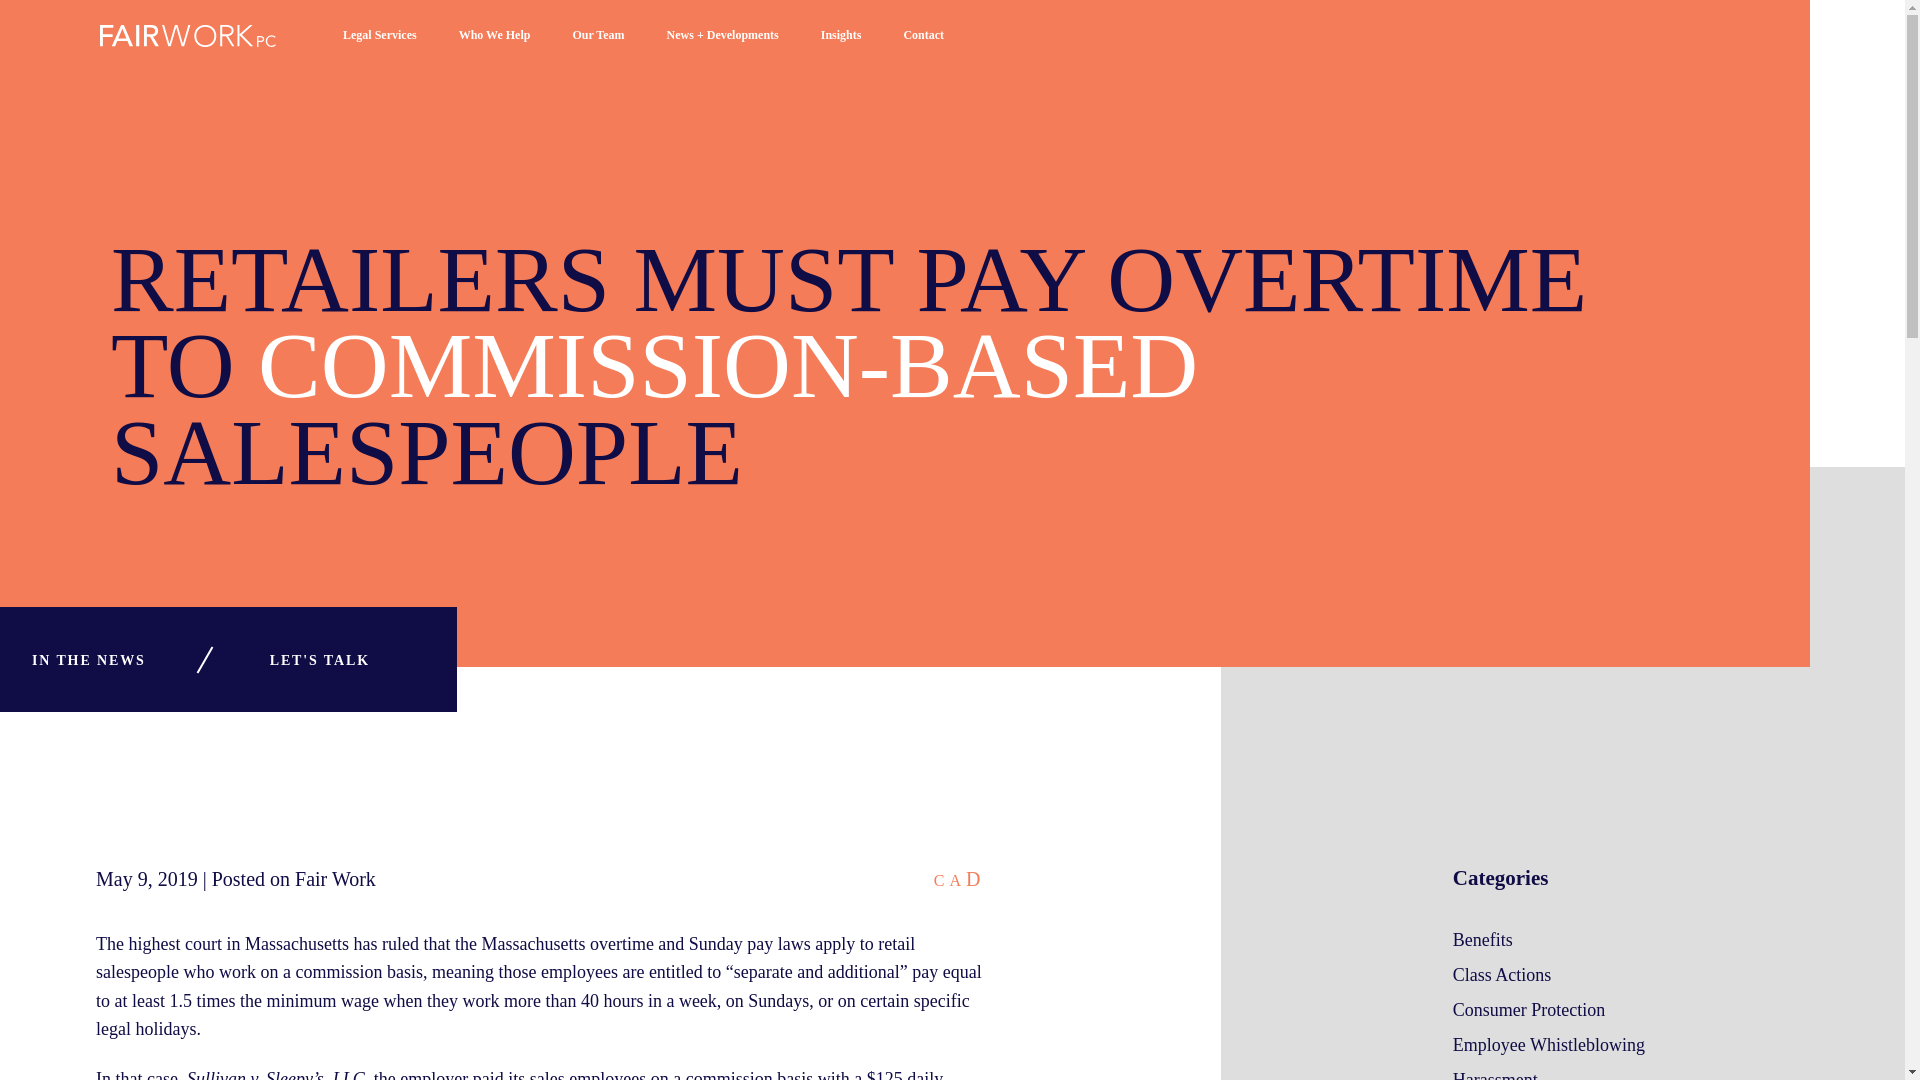 The width and height of the screenshot is (1920, 1080). I want to click on Benefits, so click(1482, 940).